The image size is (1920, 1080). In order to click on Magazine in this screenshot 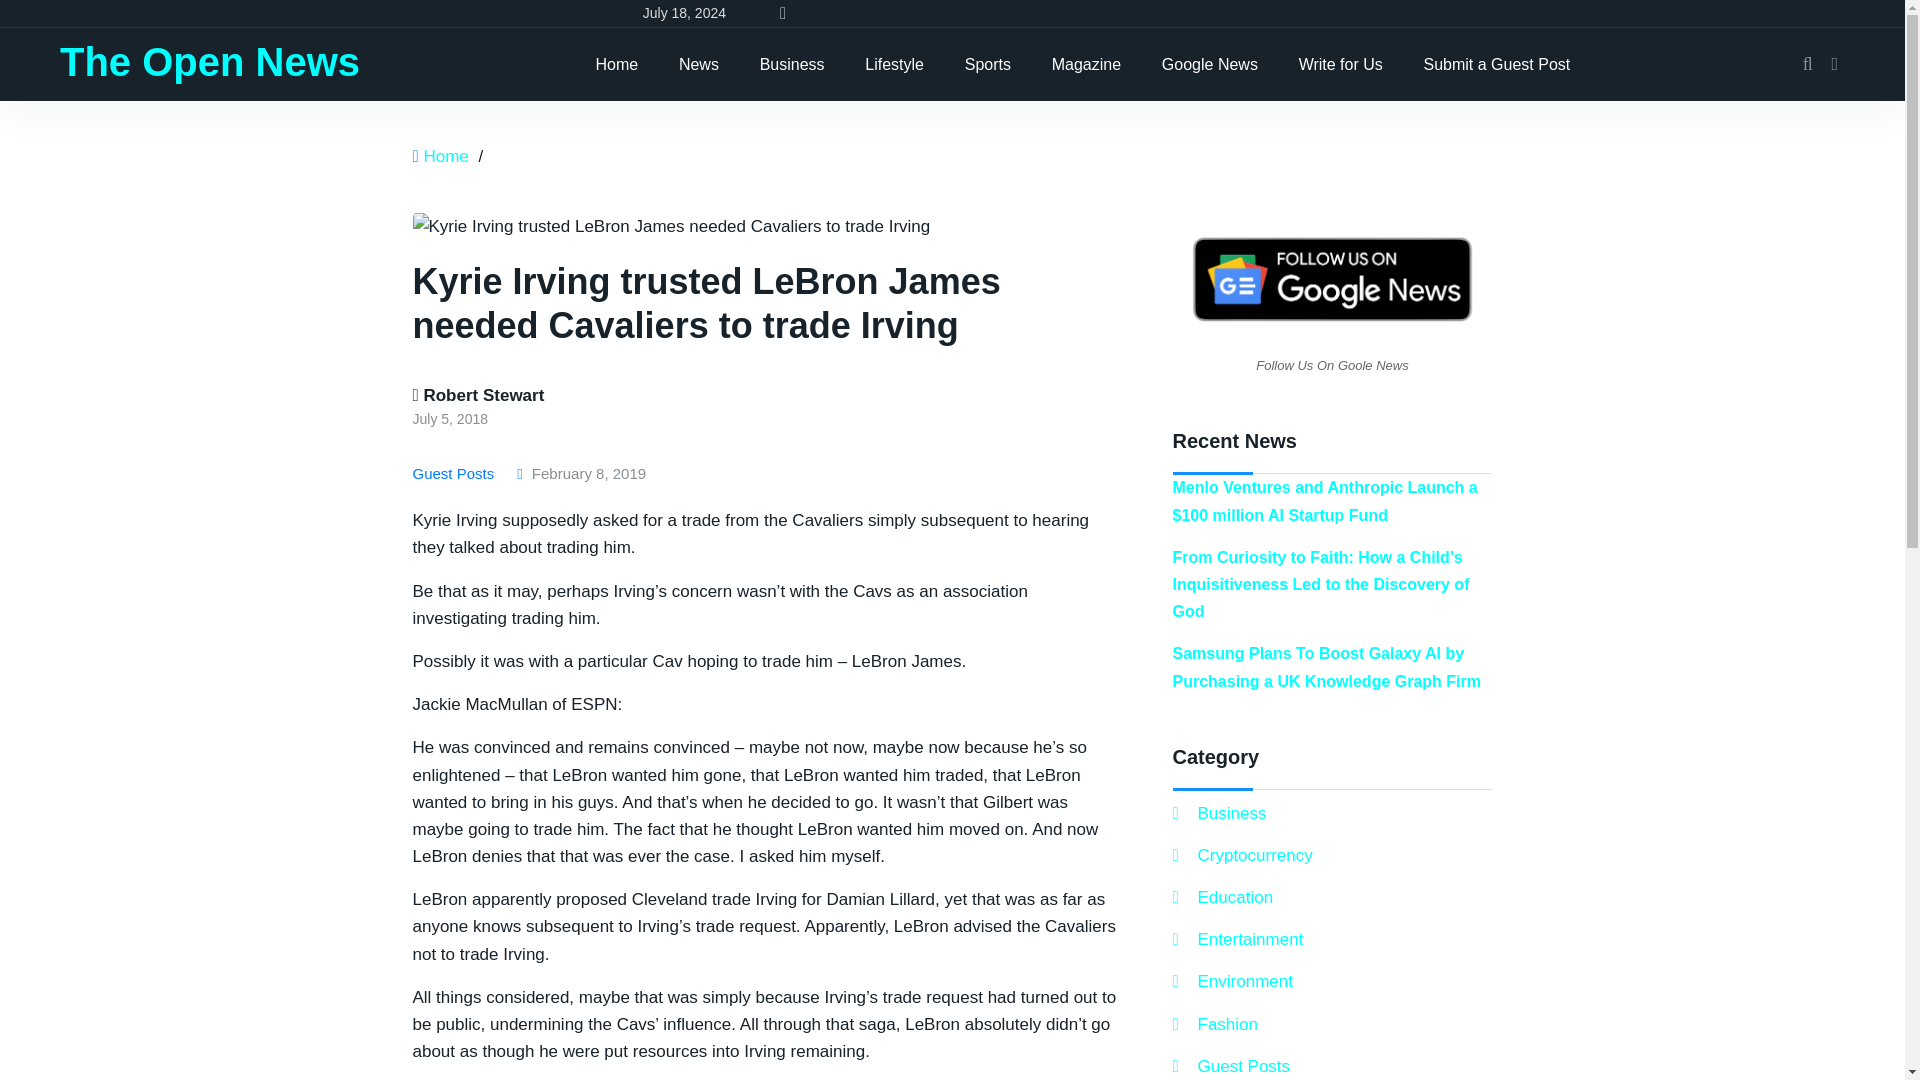, I will do `click(1086, 65)`.